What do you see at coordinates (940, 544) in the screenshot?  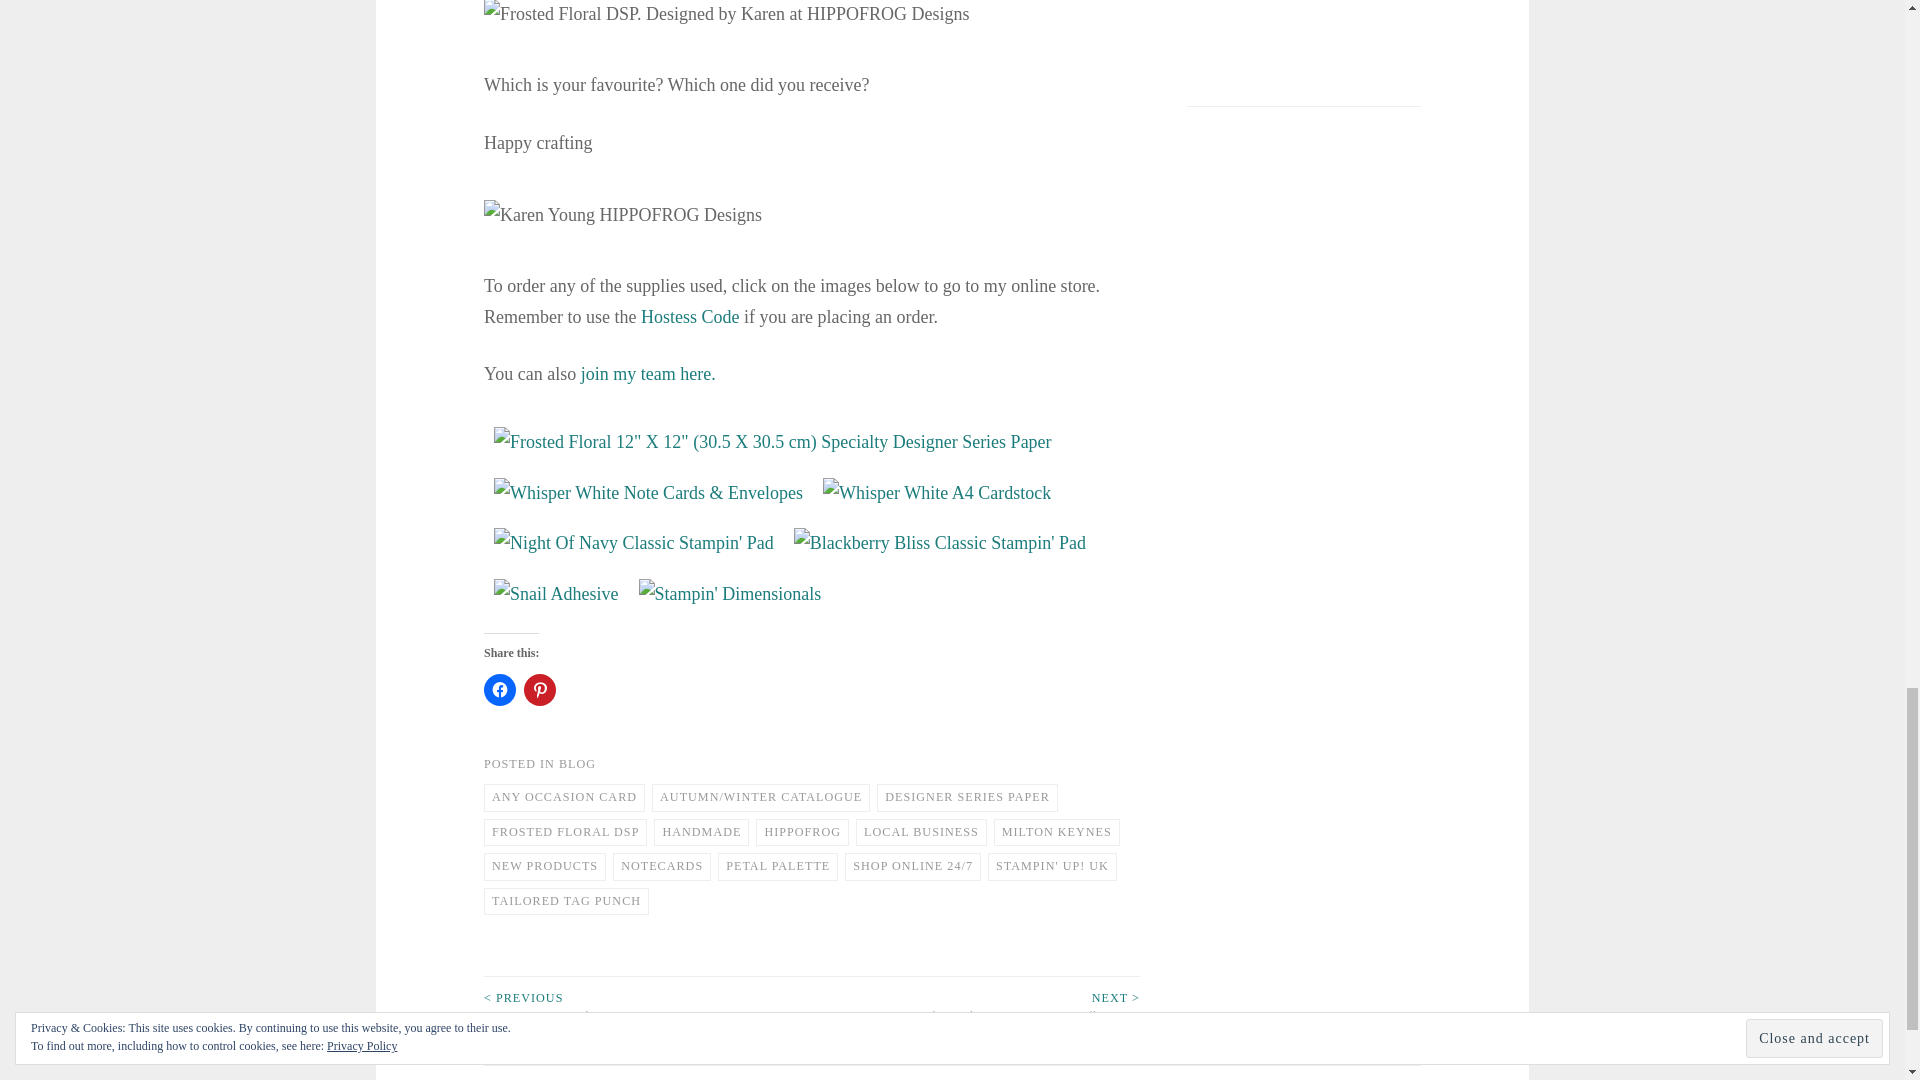 I see `Blackberry Bliss Classic Stampin' Pad` at bounding box center [940, 544].